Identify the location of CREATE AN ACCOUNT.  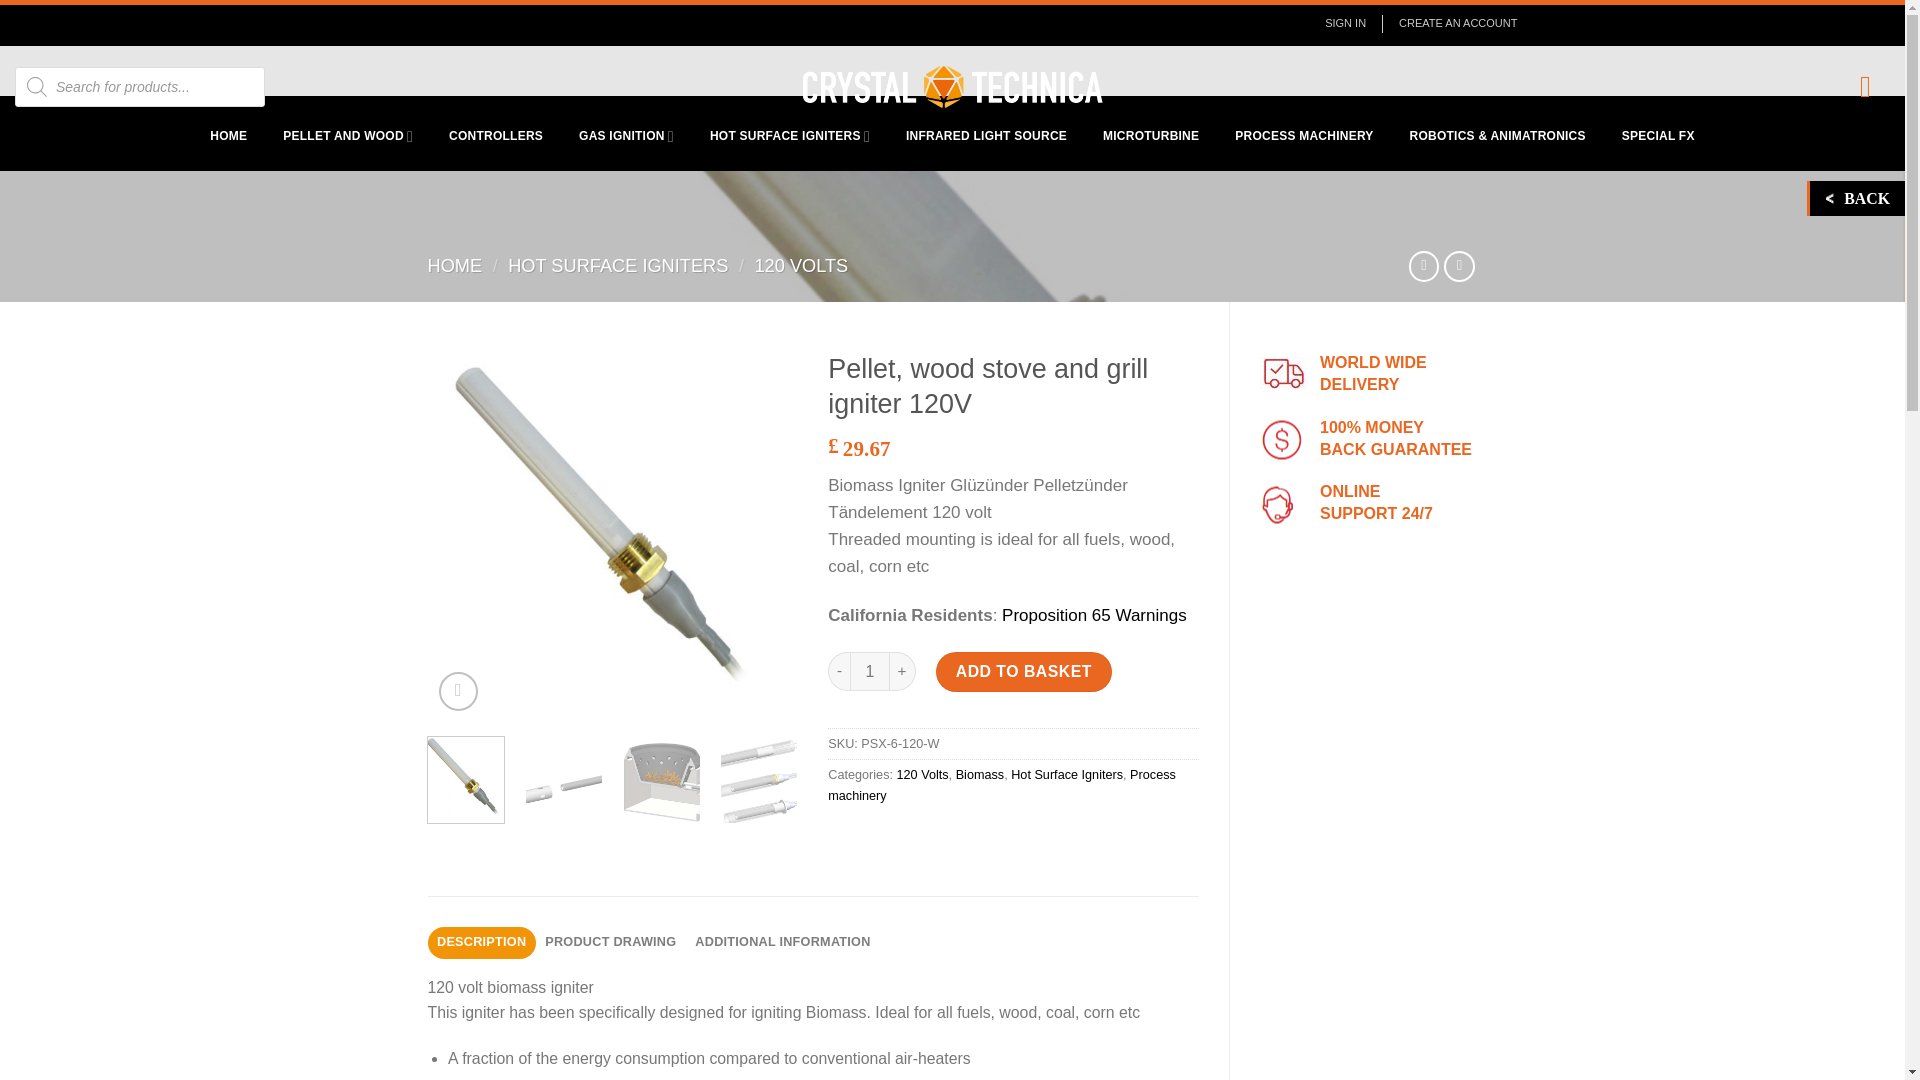
(1449, 24).